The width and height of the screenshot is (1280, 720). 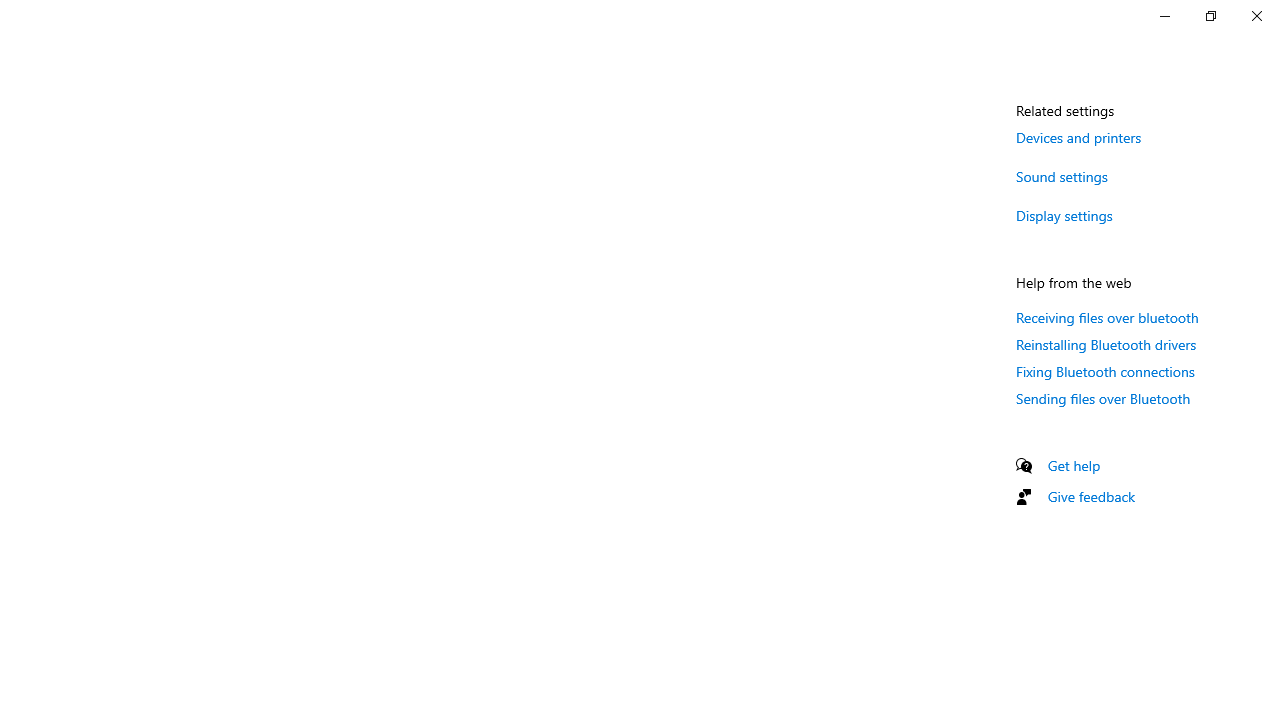 What do you see at coordinates (1078, 137) in the screenshot?
I see `Devices and printers` at bounding box center [1078, 137].